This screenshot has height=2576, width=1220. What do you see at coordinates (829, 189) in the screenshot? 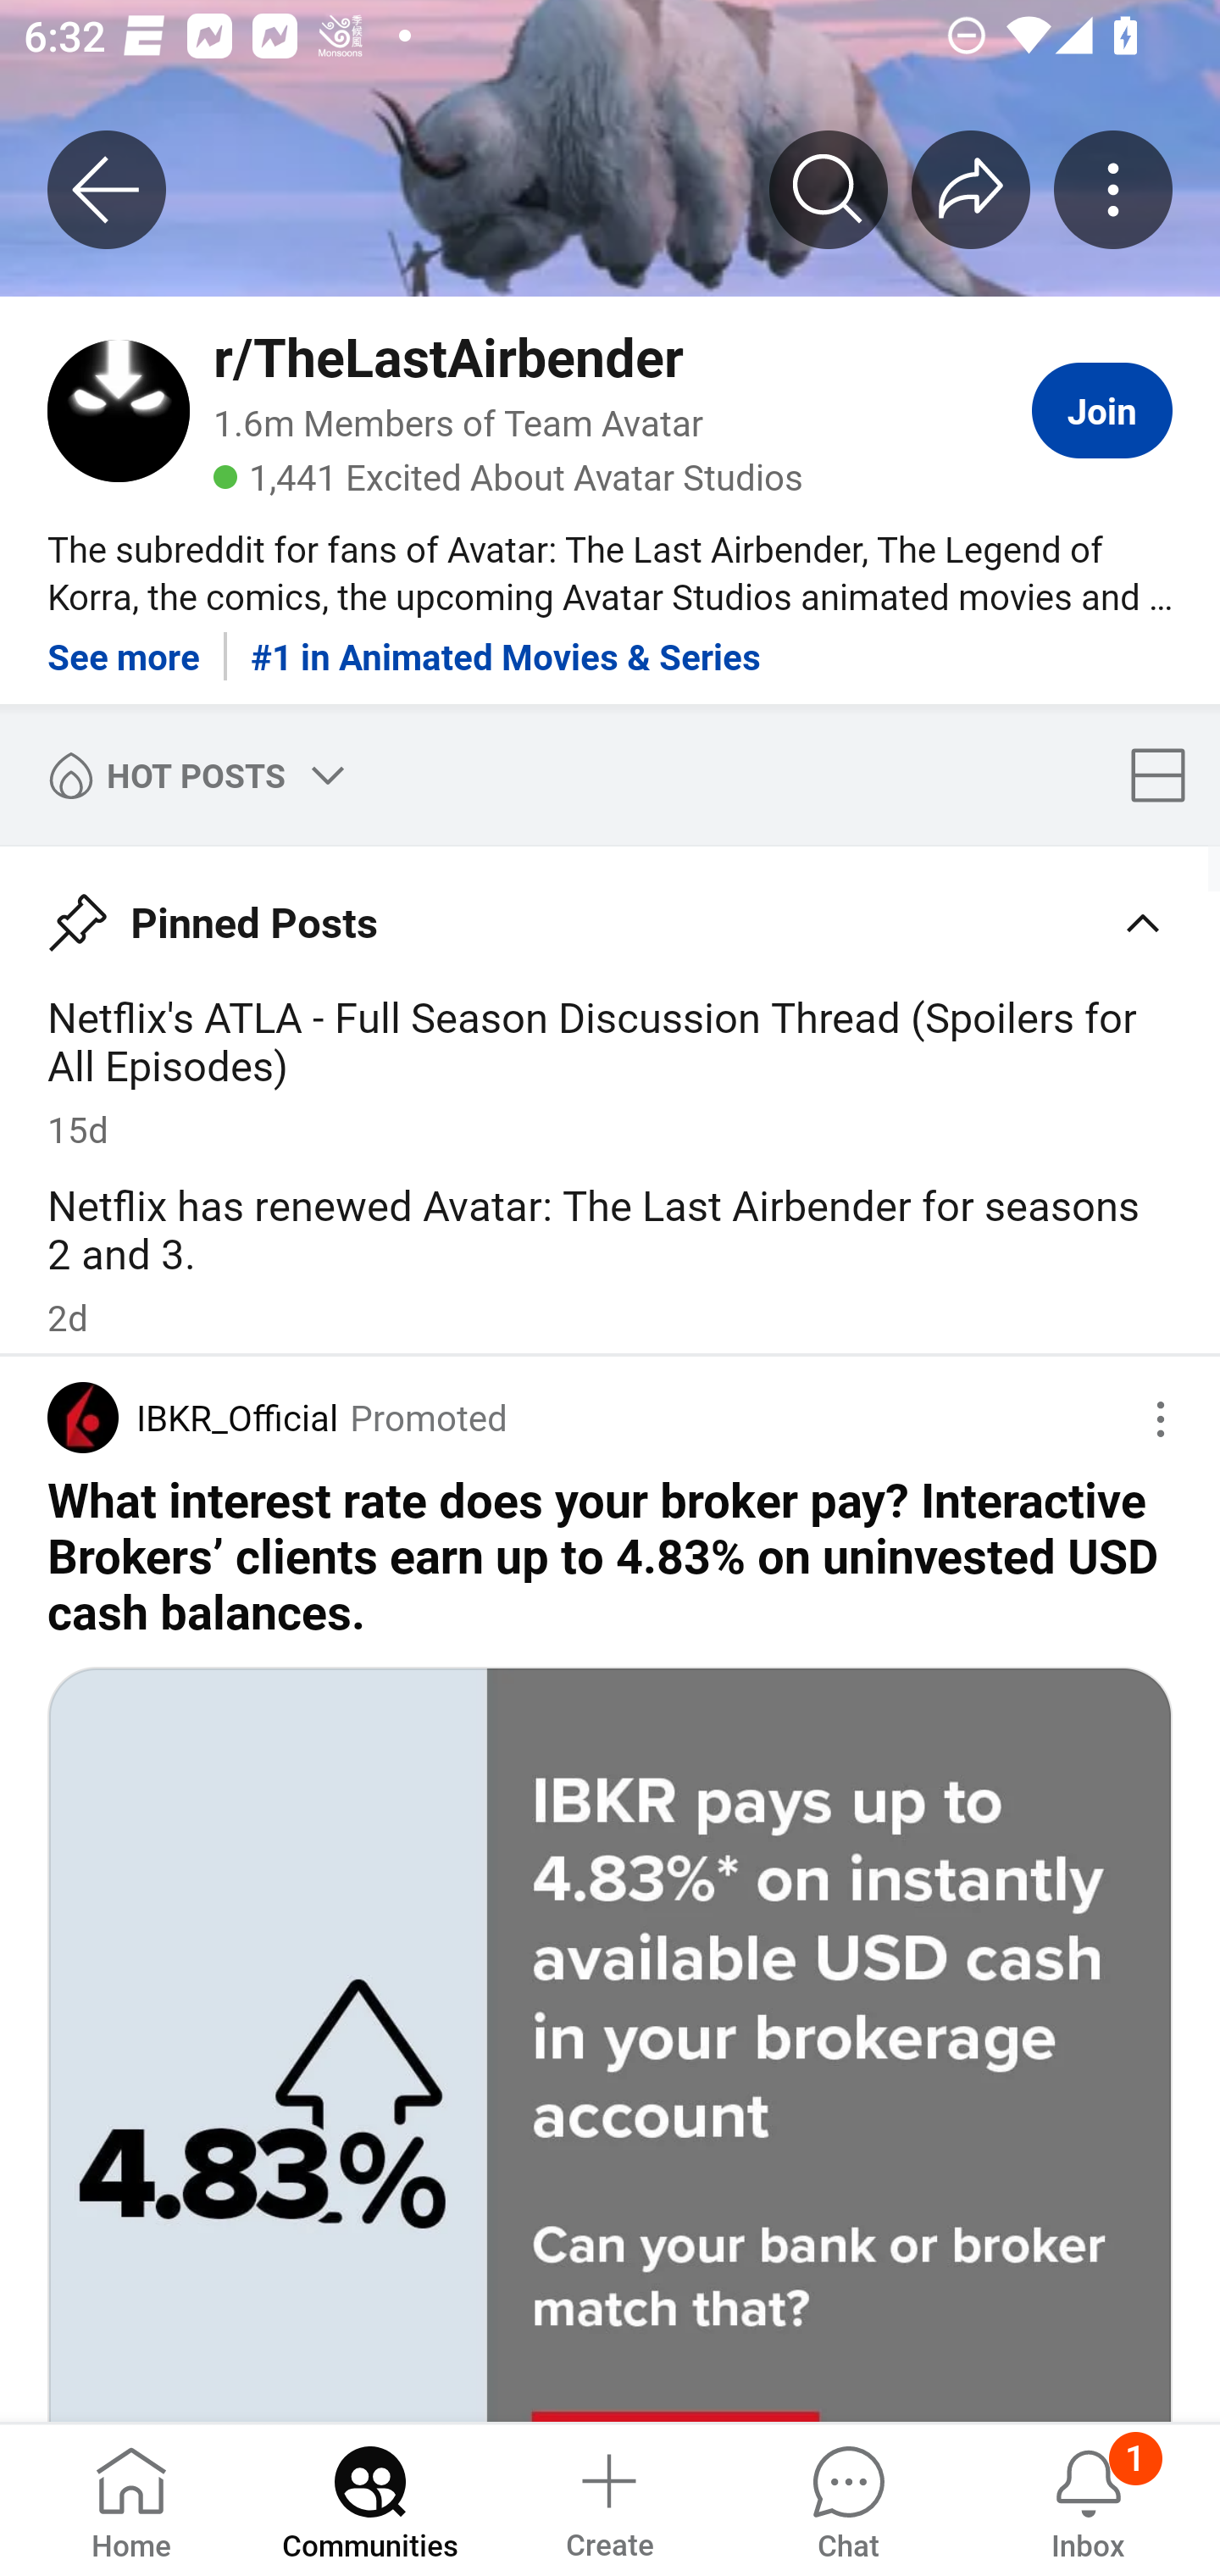
I see `Search r/﻿TheLastAirbender` at bounding box center [829, 189].